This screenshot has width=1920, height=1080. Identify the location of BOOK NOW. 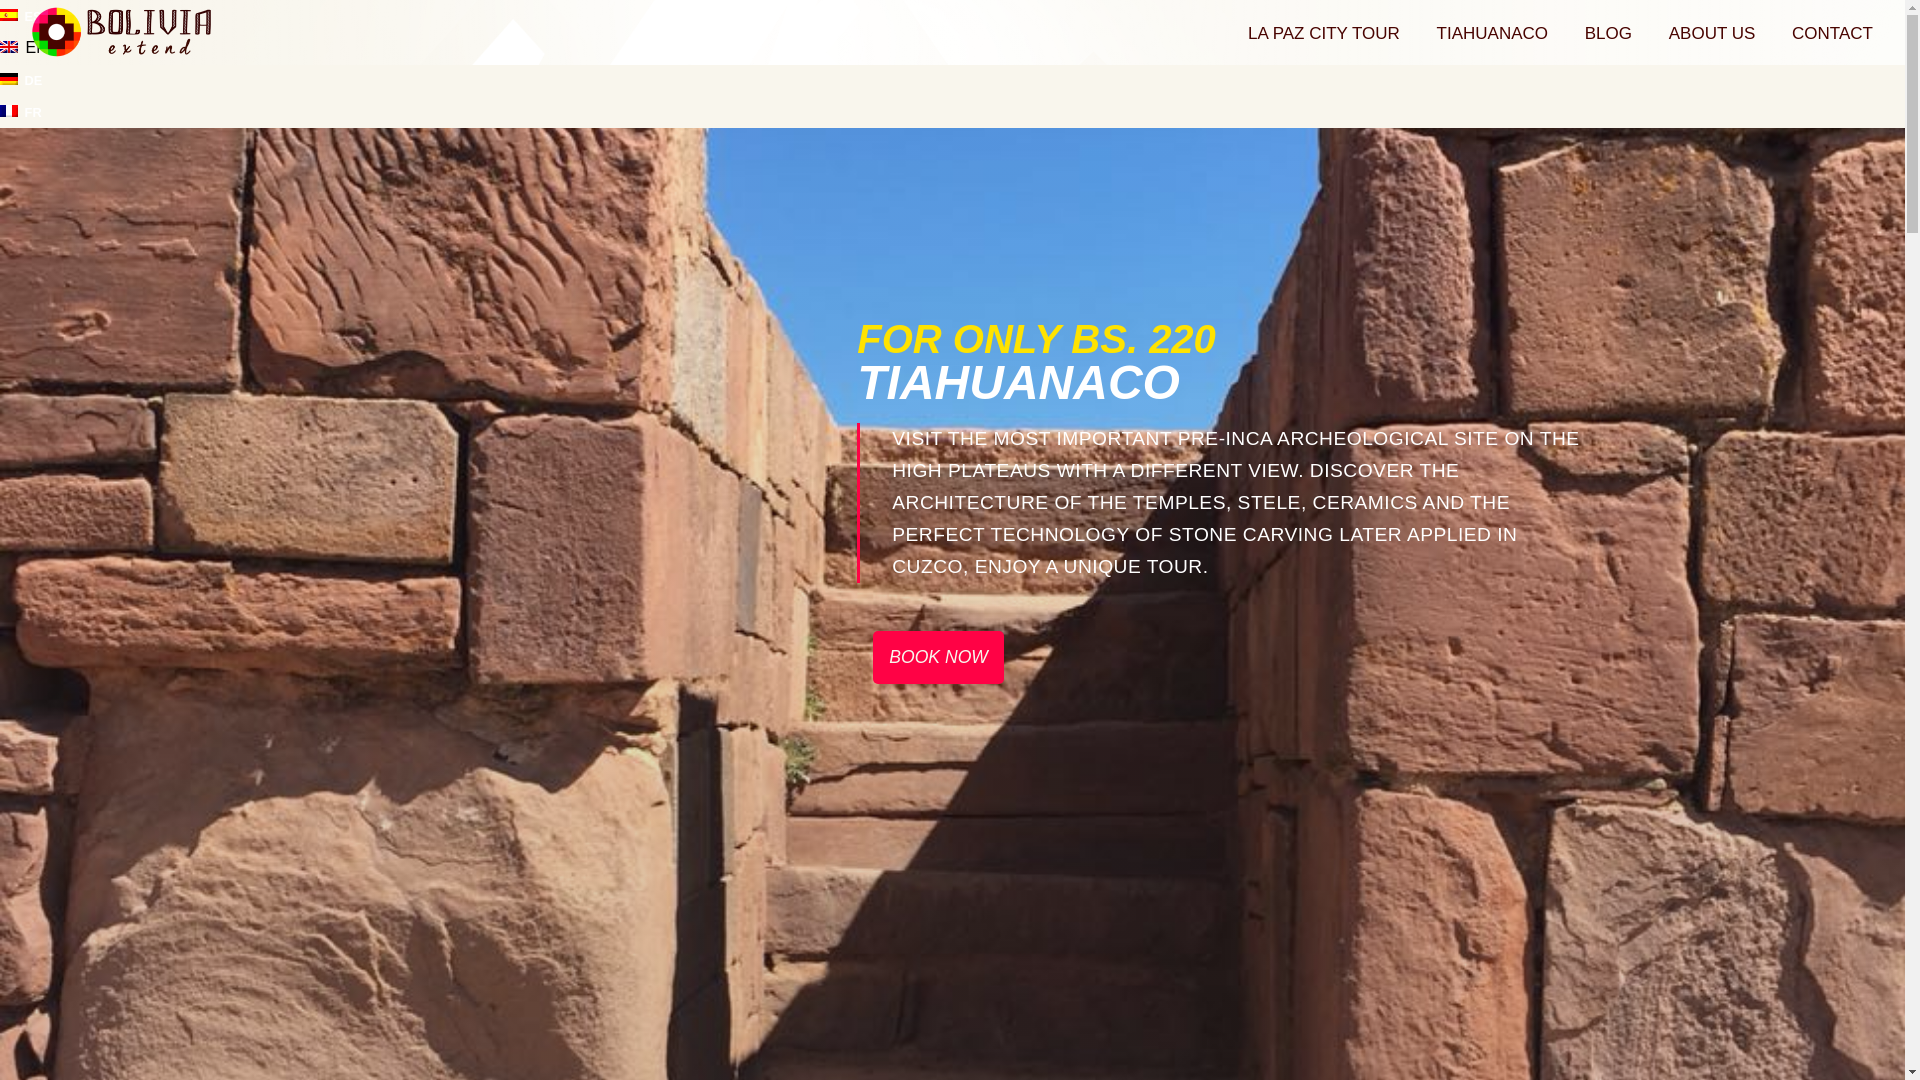
(1608, 42).